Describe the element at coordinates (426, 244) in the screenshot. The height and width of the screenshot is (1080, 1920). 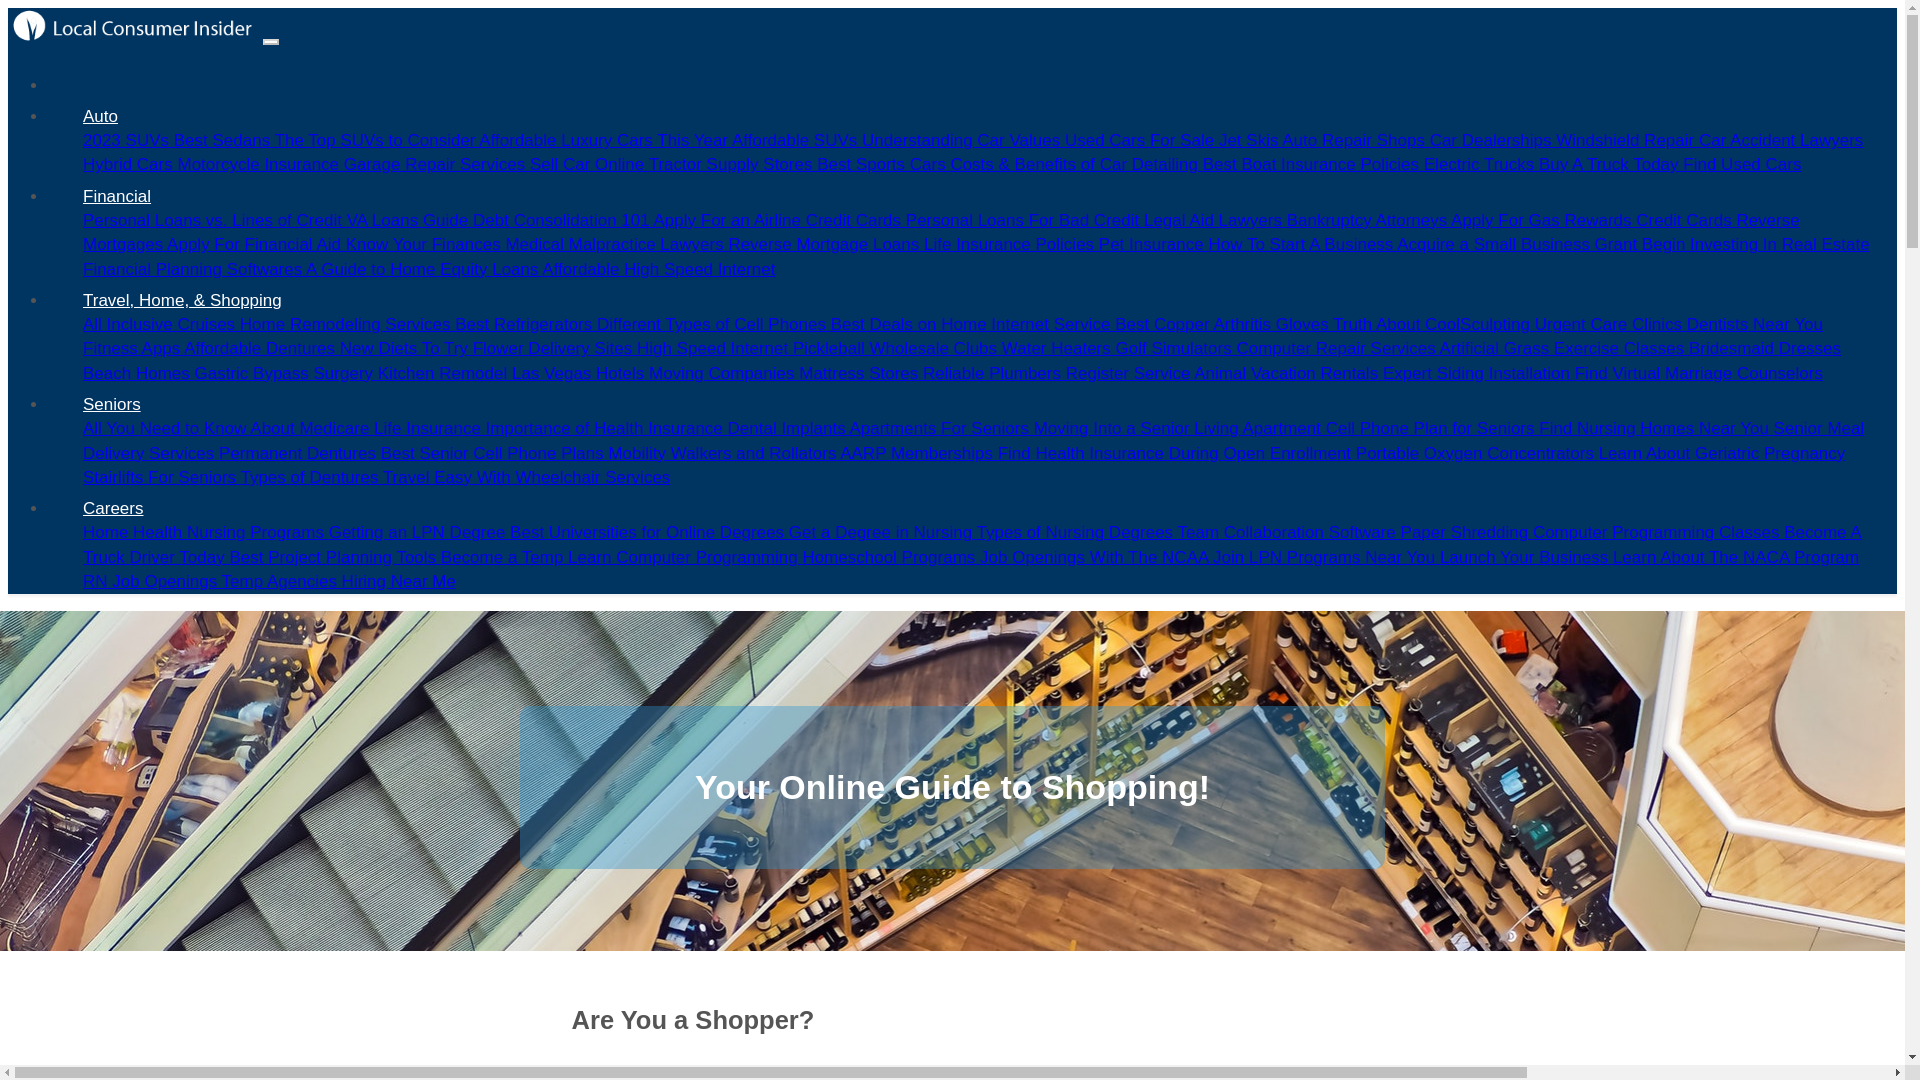
I see `Know Your Finances` at that location.